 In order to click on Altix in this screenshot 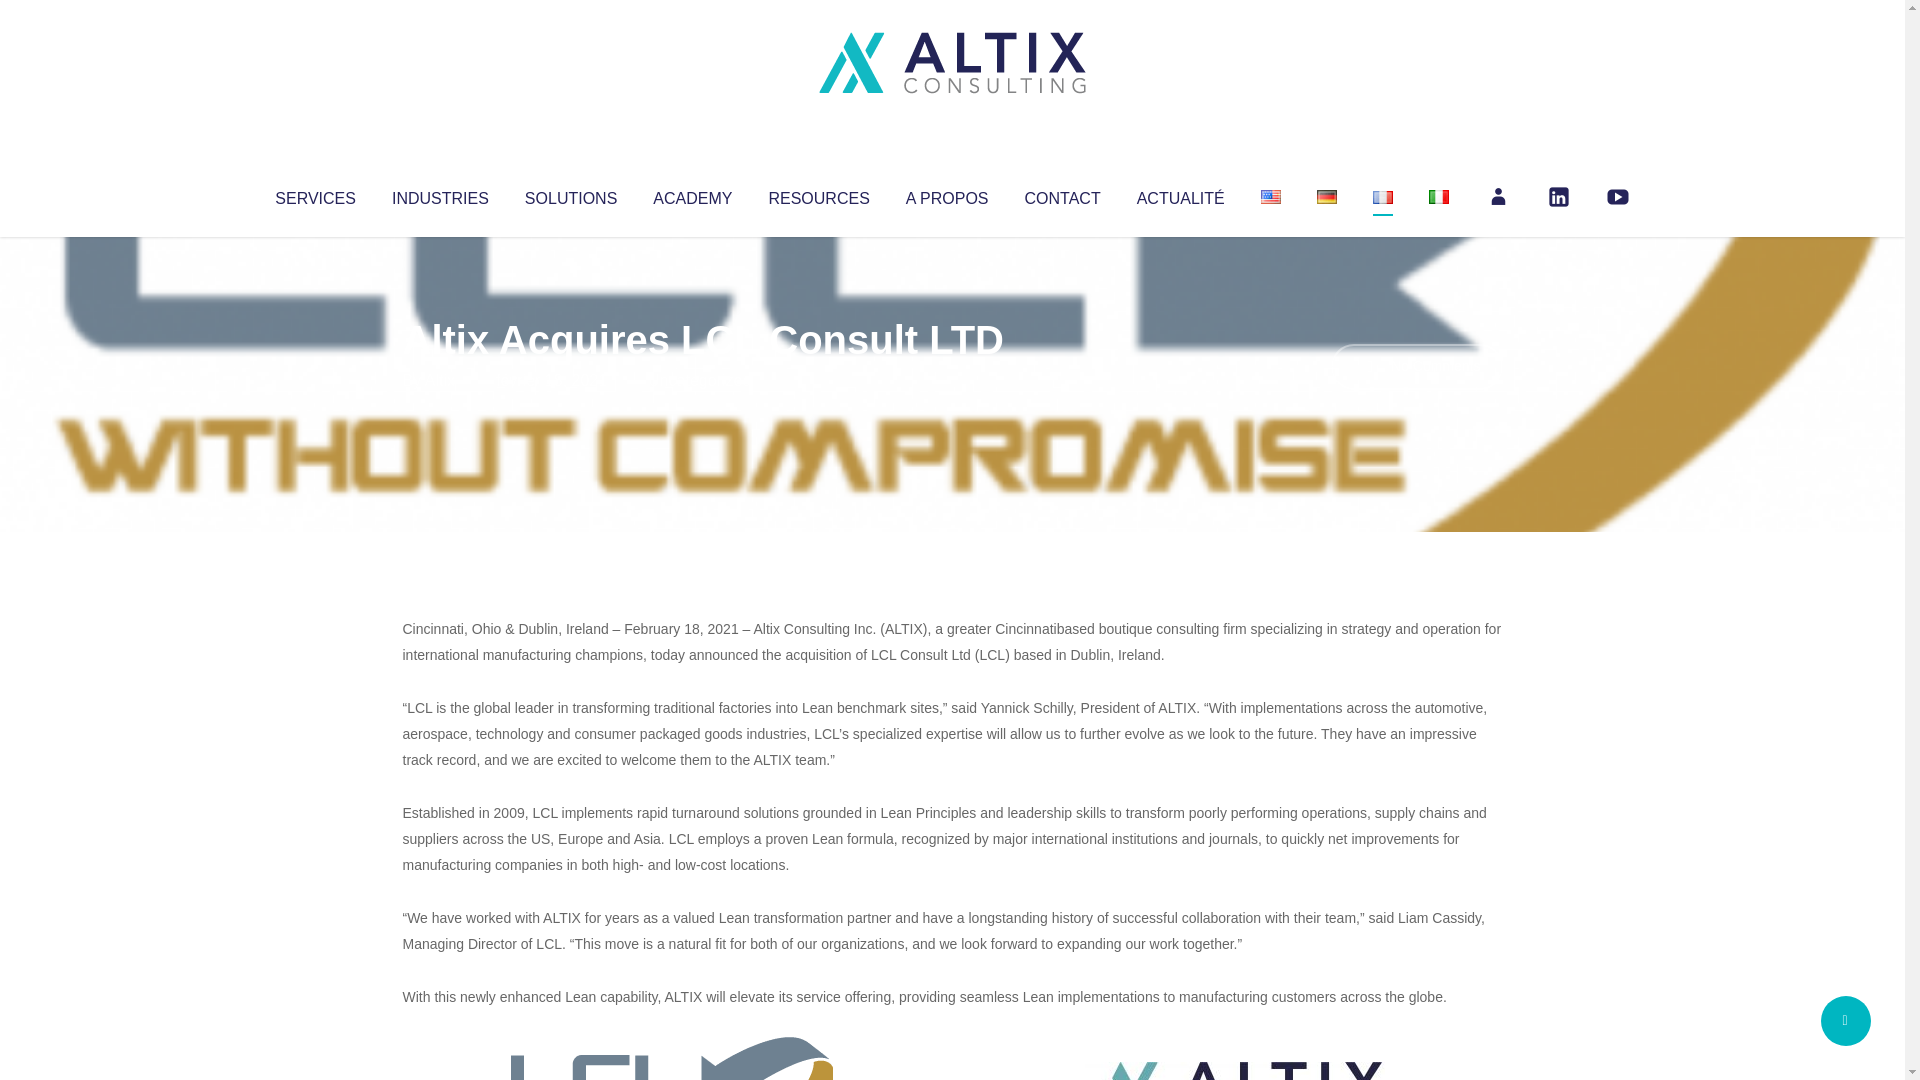, I will do `click(440, 380)`.